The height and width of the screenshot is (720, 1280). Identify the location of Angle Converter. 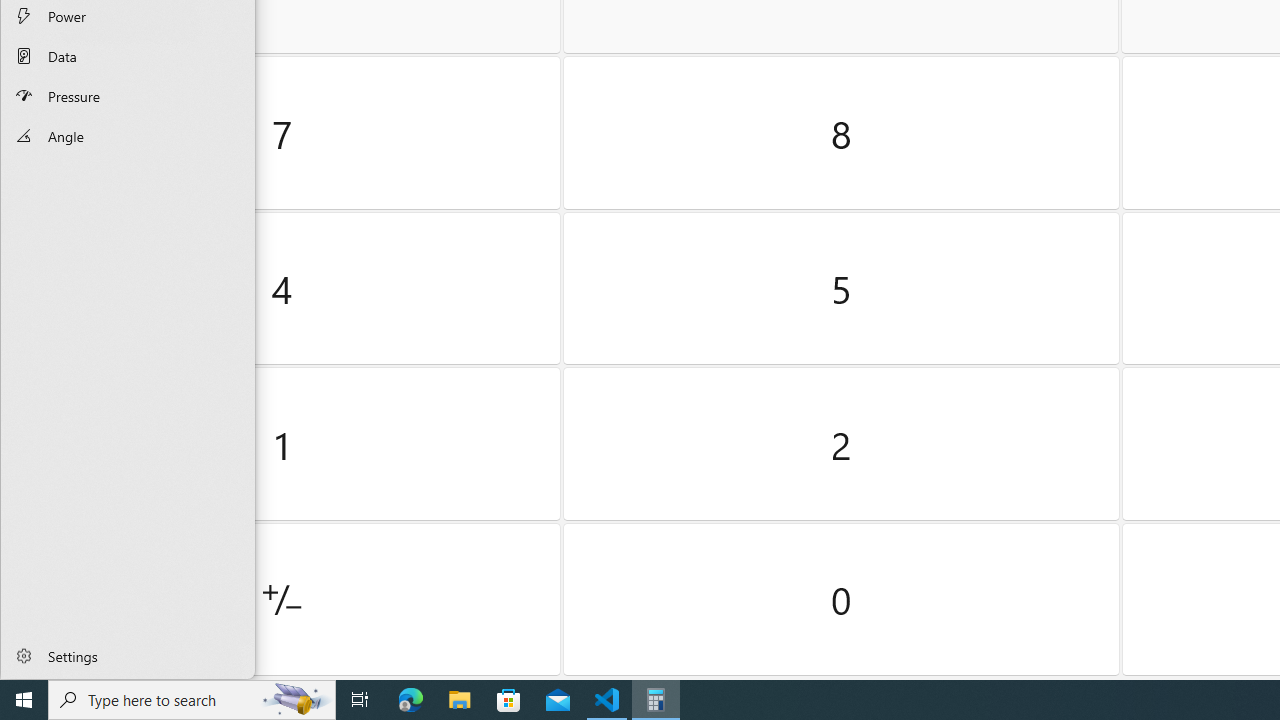
(128, 136).